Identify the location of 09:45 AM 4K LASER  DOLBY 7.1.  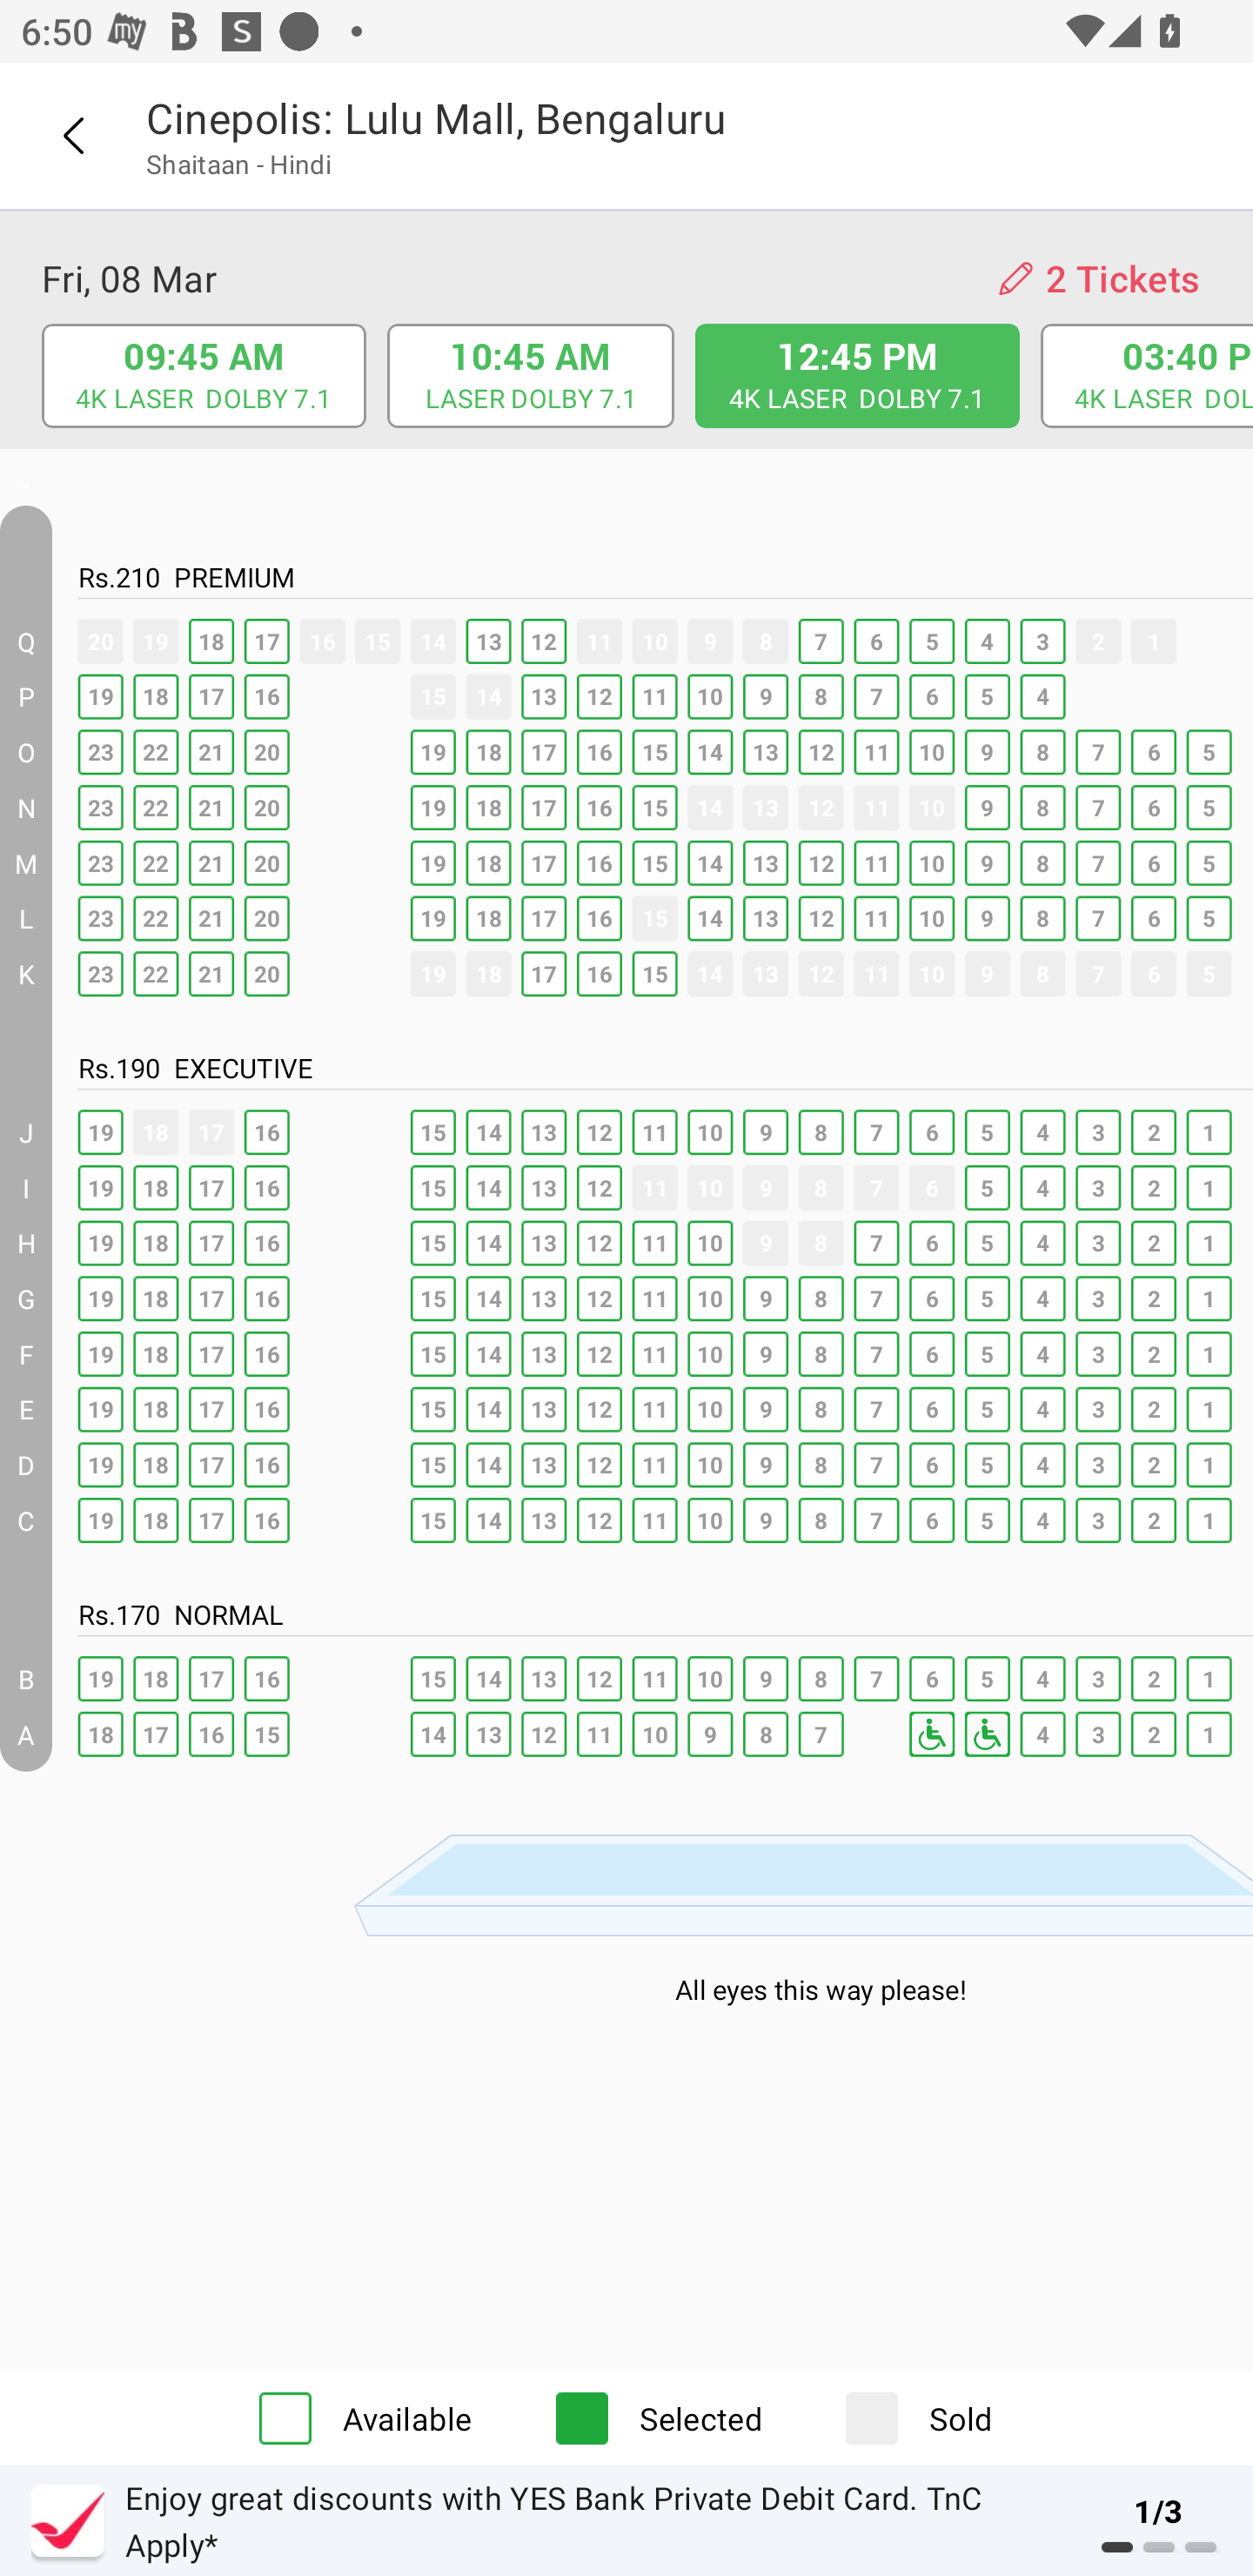
(204, 376).